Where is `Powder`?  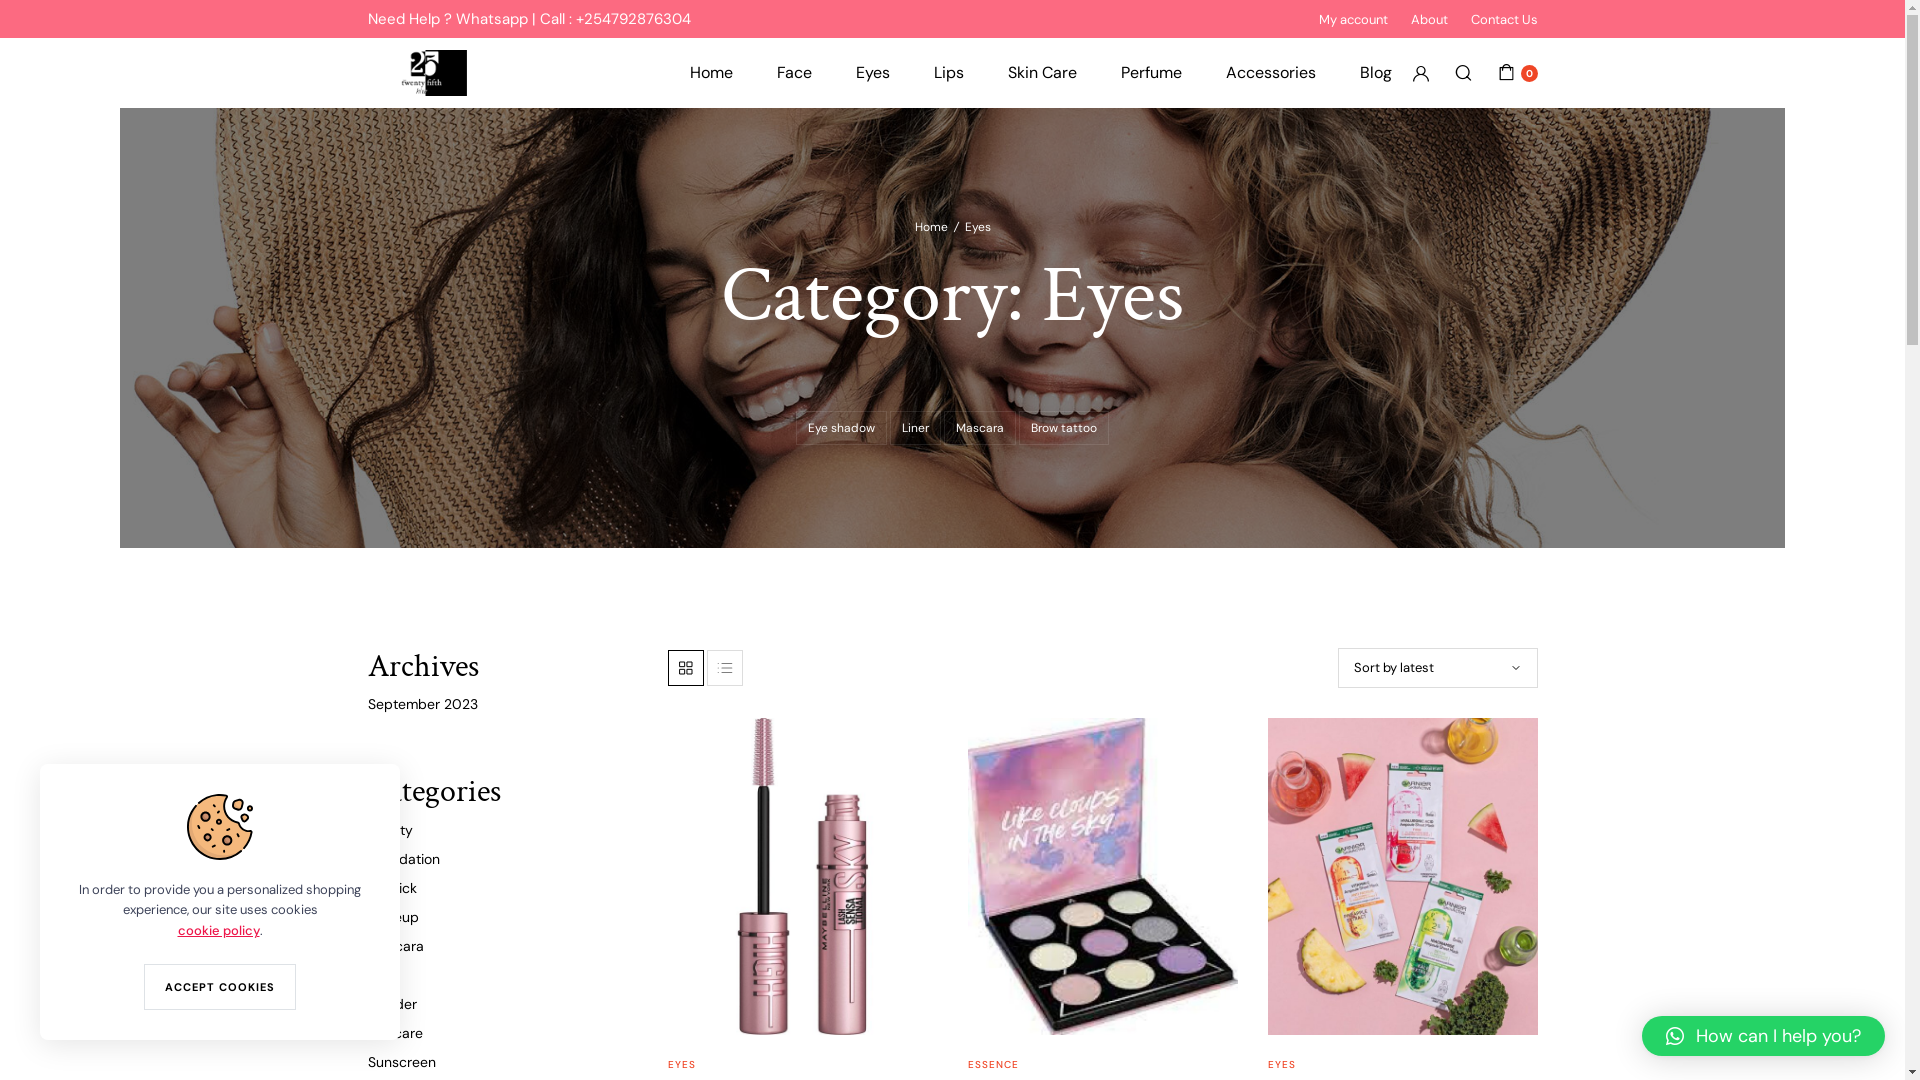
Powder is located at coordinates (392, 1004).